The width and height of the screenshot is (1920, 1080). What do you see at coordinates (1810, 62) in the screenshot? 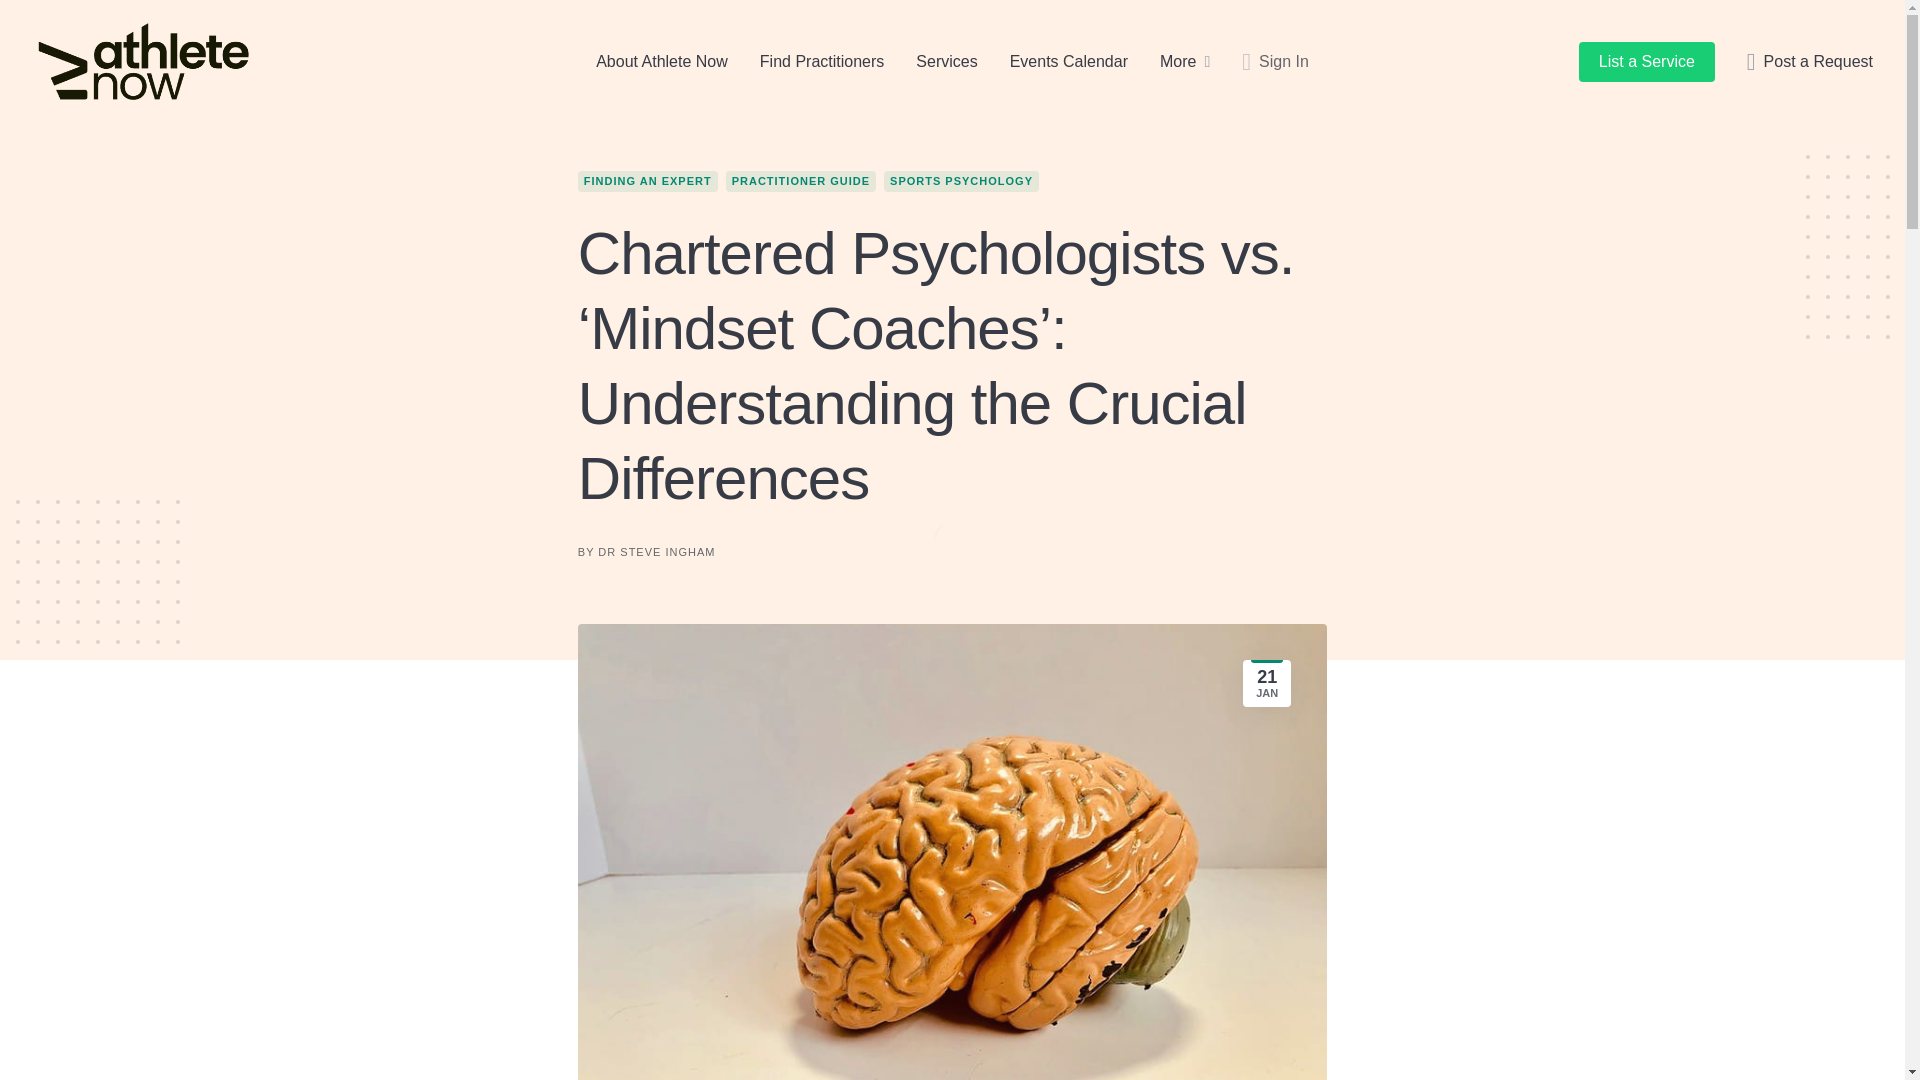
I see `Post a Request` at bounding box center [1810, 62].